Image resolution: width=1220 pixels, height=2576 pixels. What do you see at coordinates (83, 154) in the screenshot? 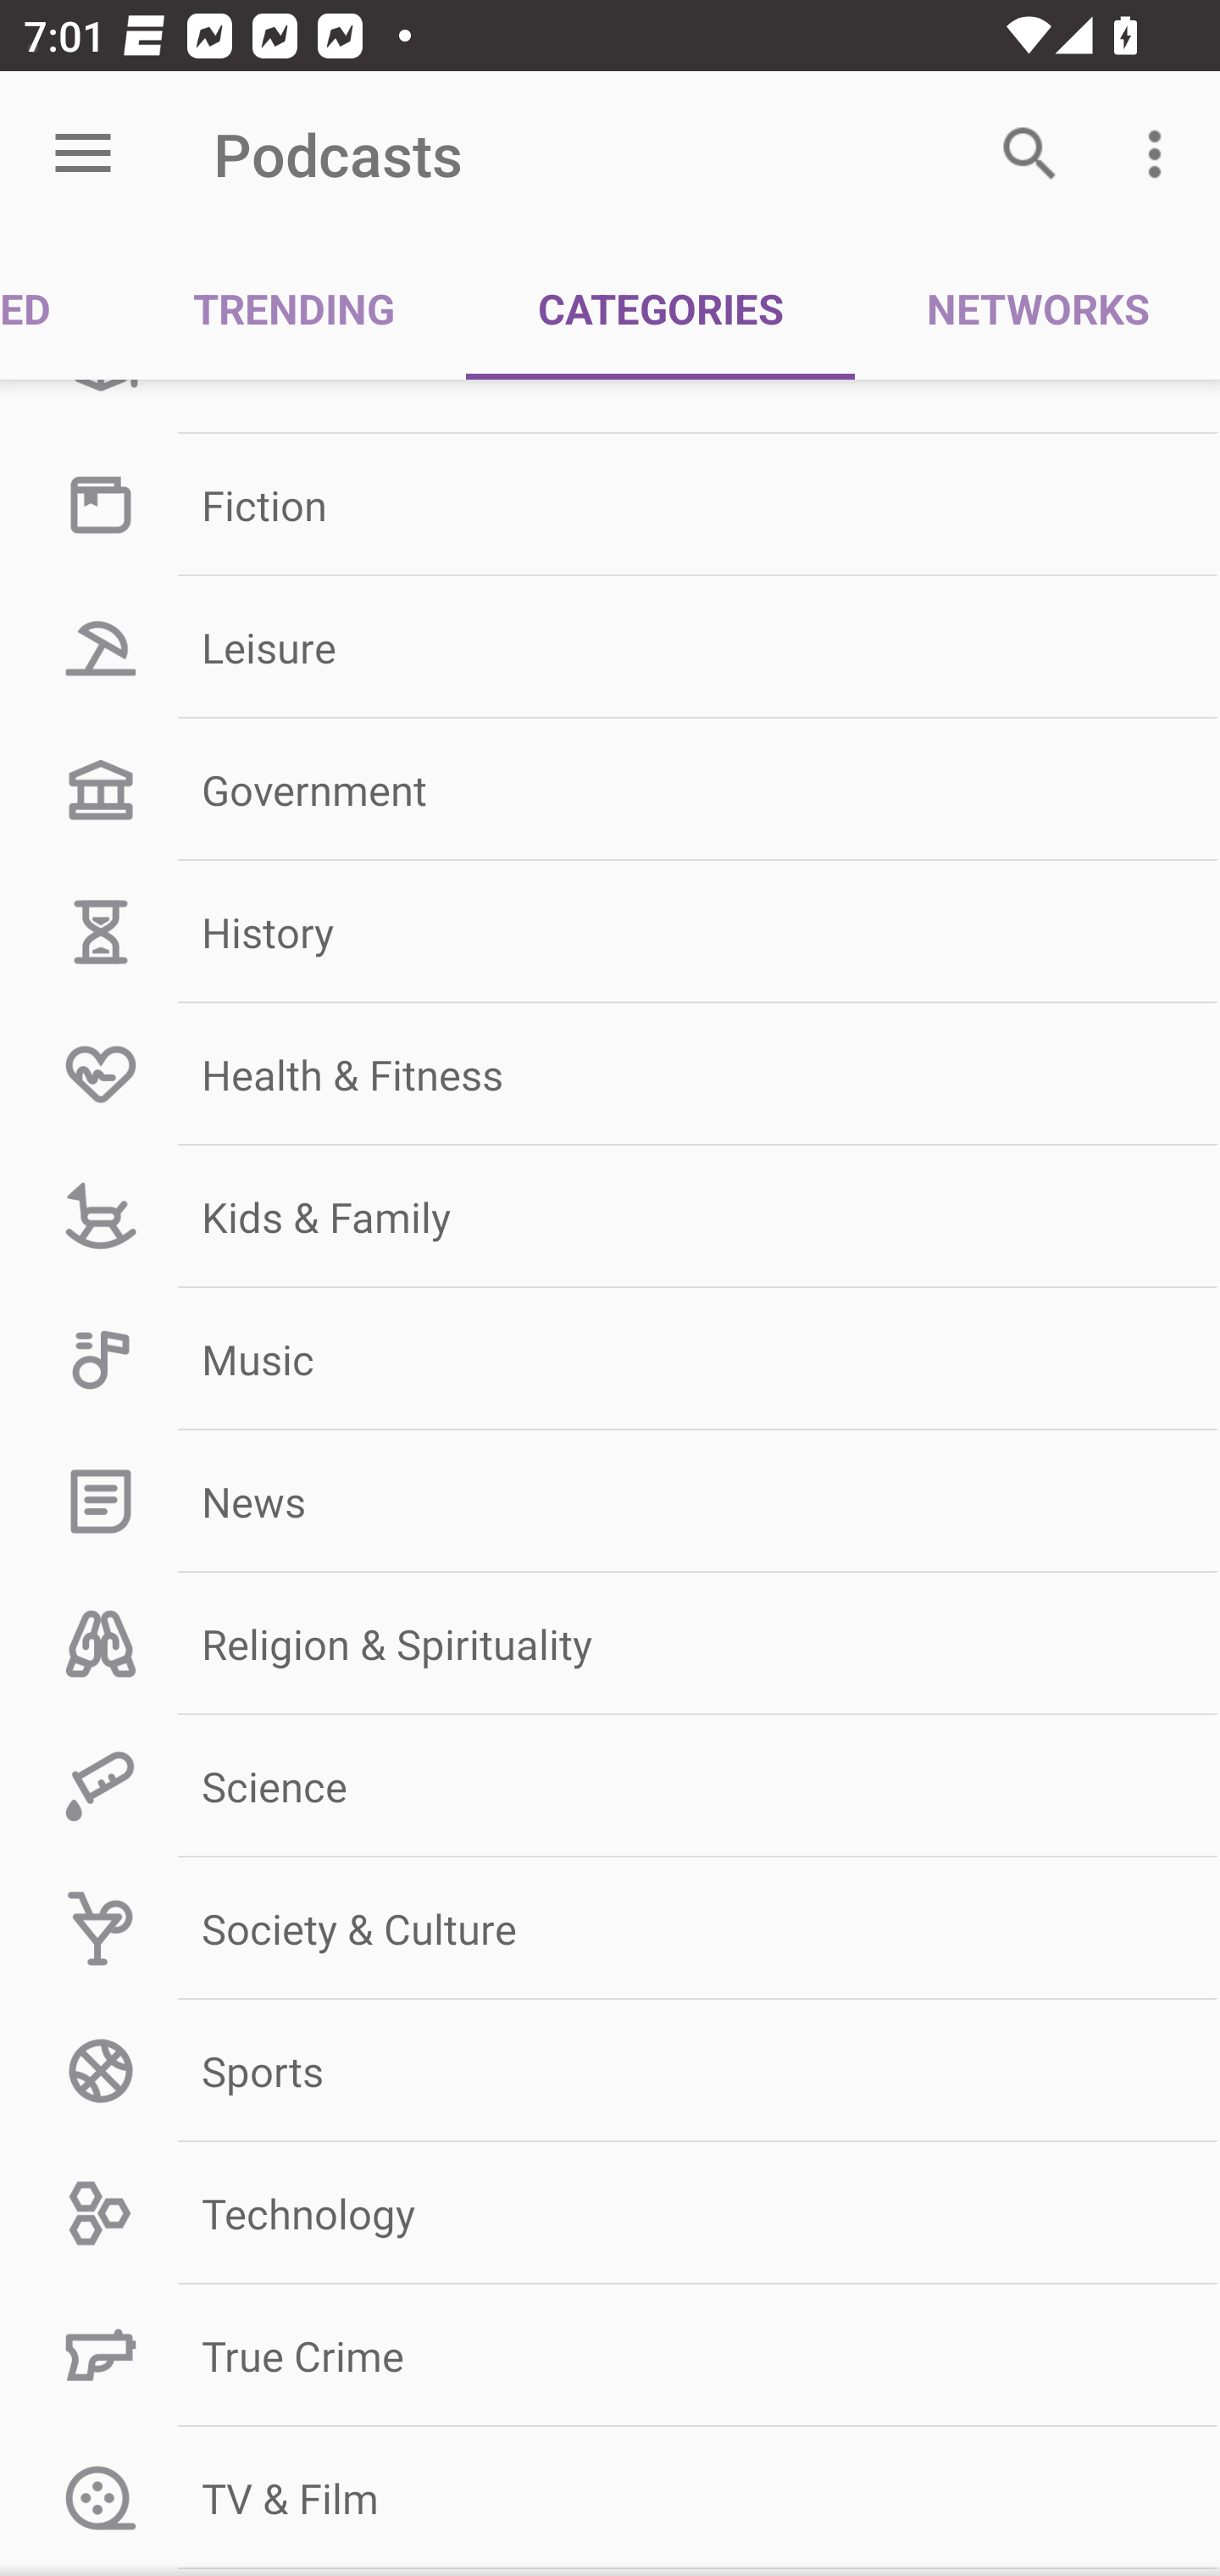
I see `Open menu` at bounding box center [83, 154].